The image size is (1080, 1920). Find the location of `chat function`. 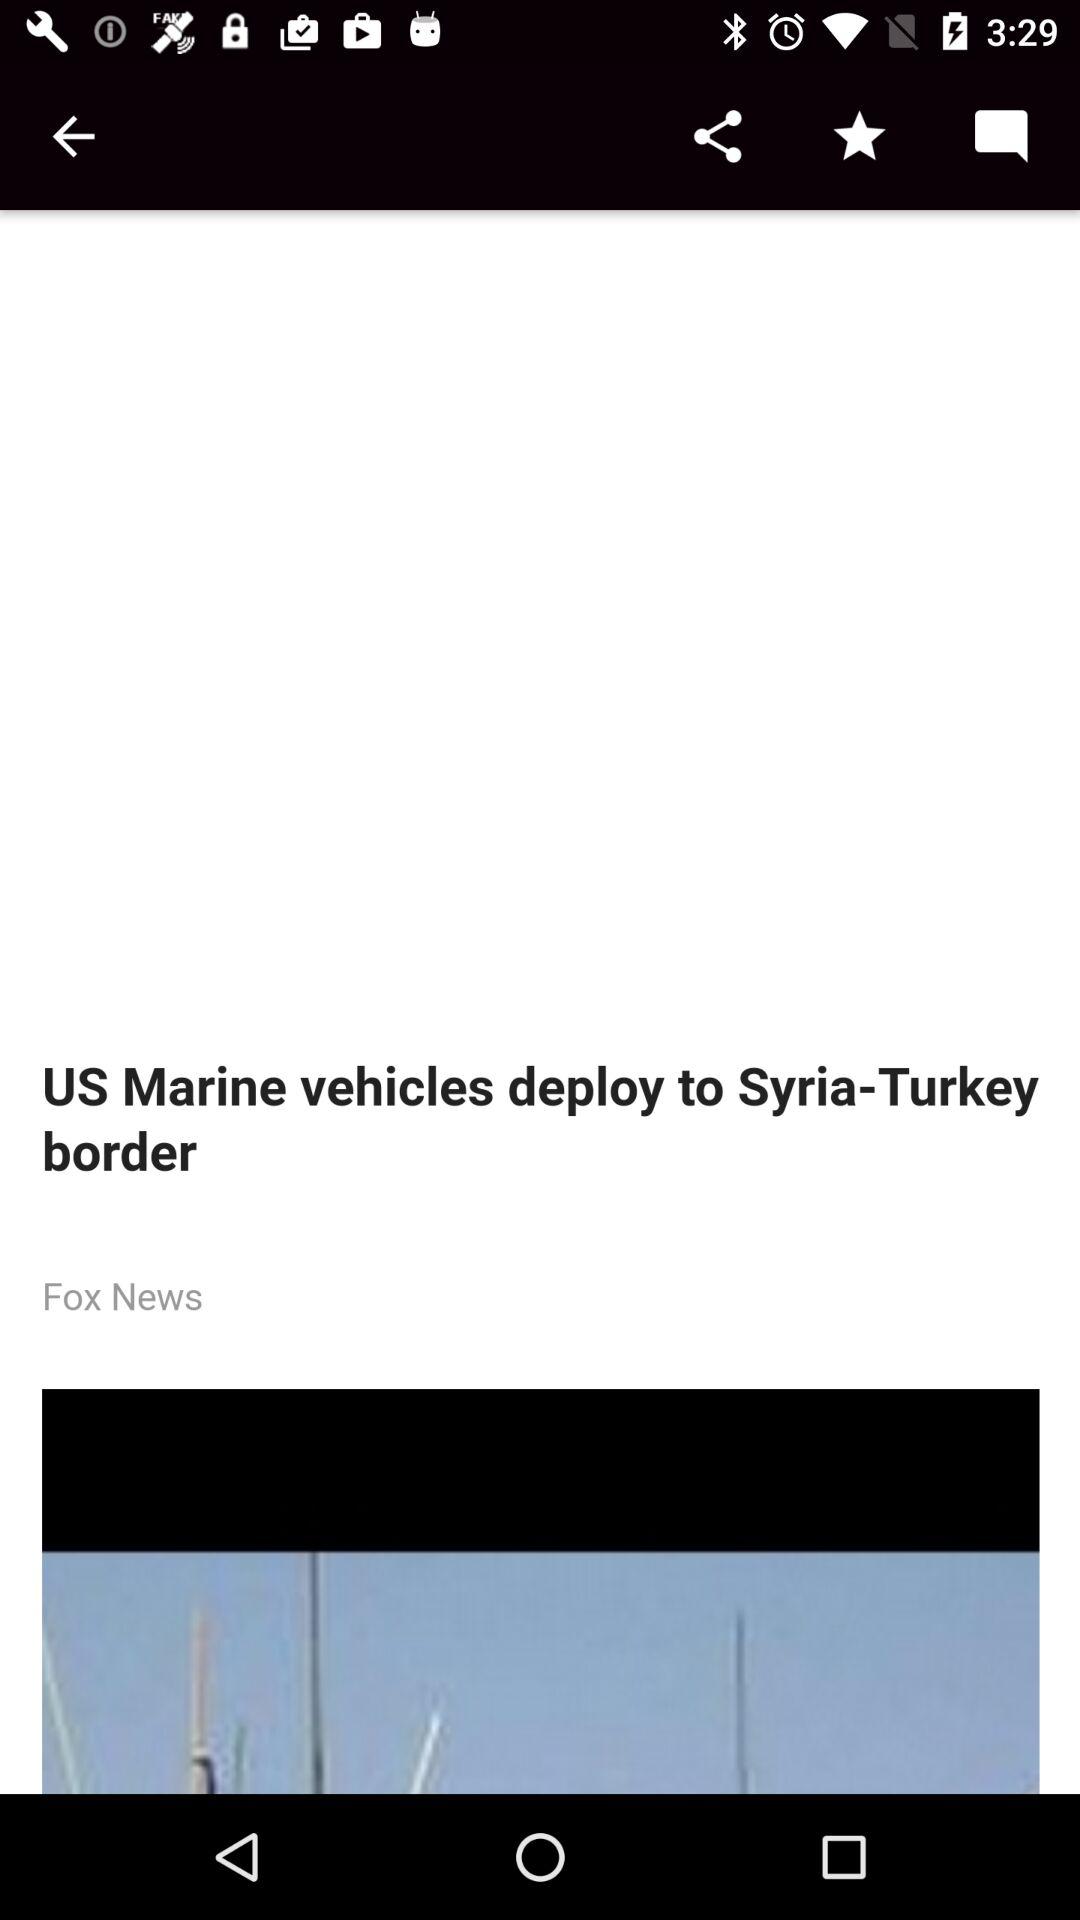

chat function is located at coordinates (1000, 136).